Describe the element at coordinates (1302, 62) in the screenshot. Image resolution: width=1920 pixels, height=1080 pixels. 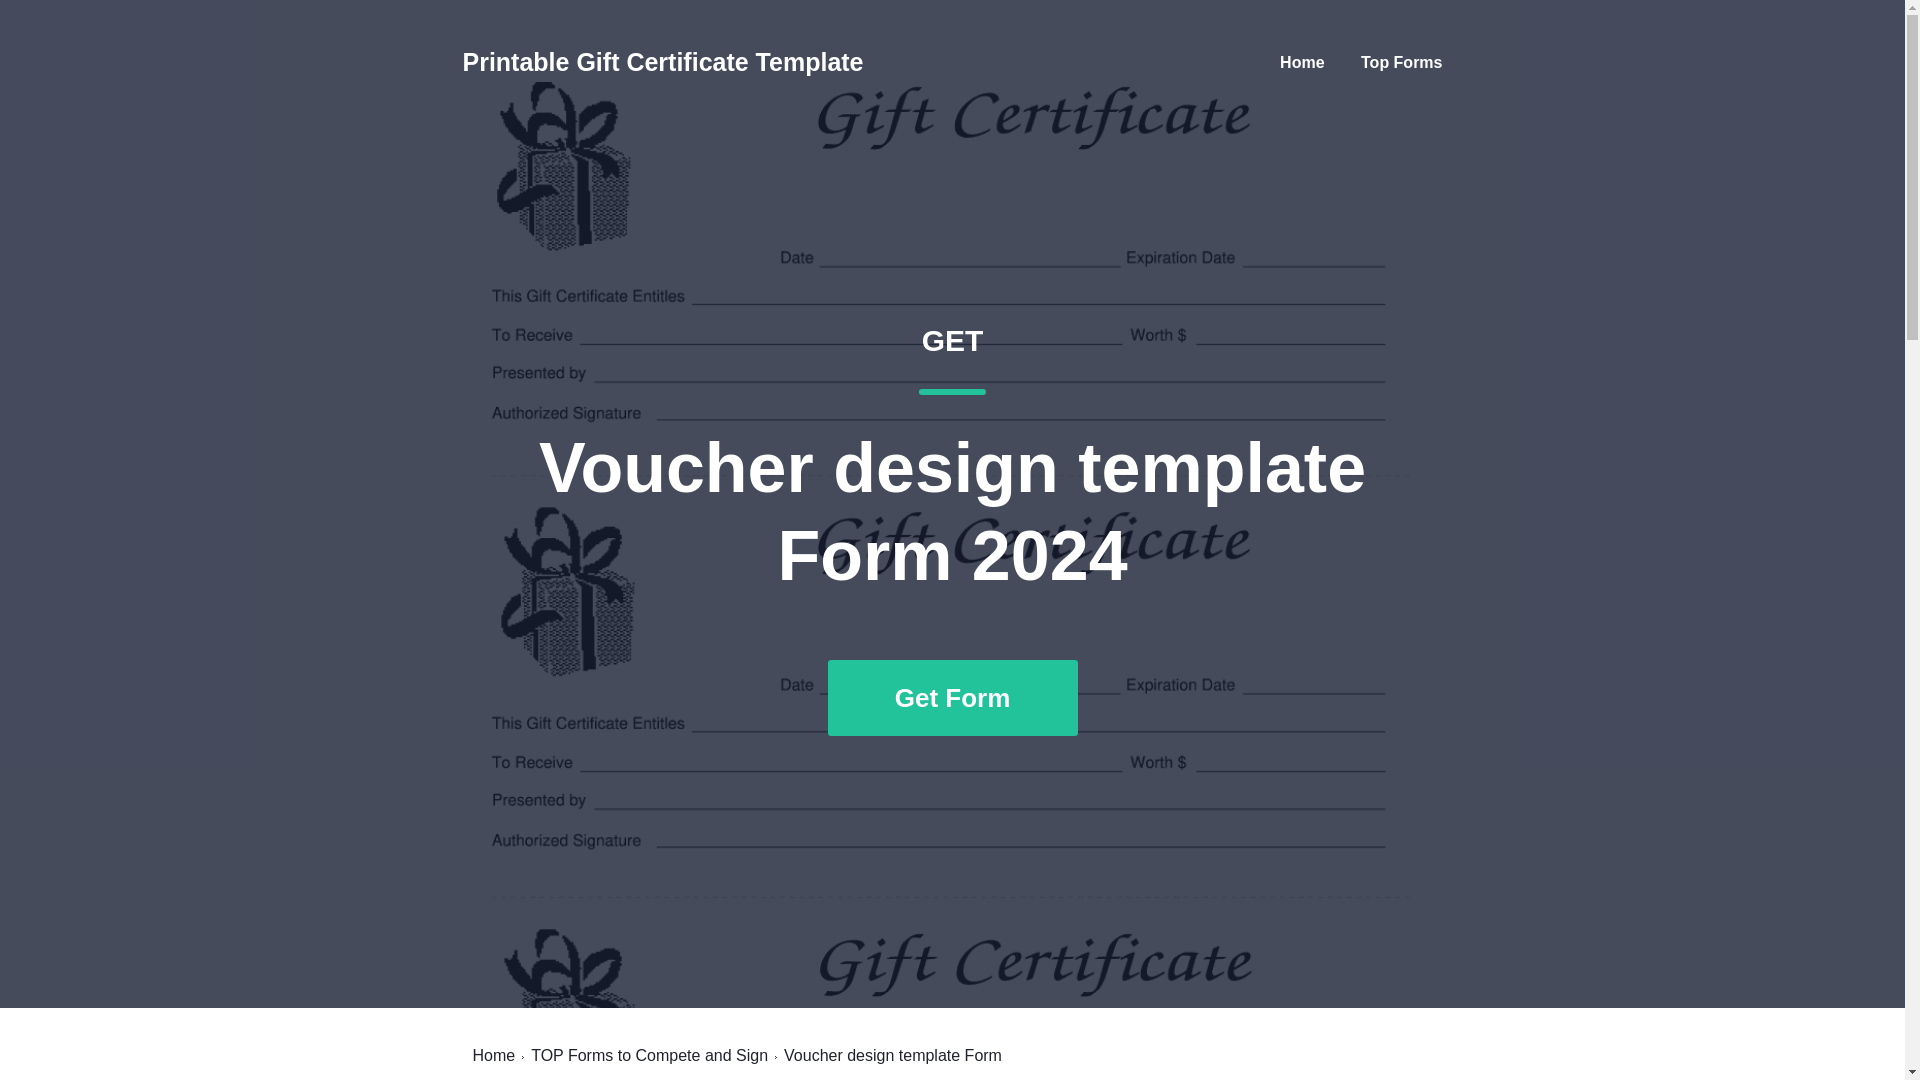
I see `Home` at that location.